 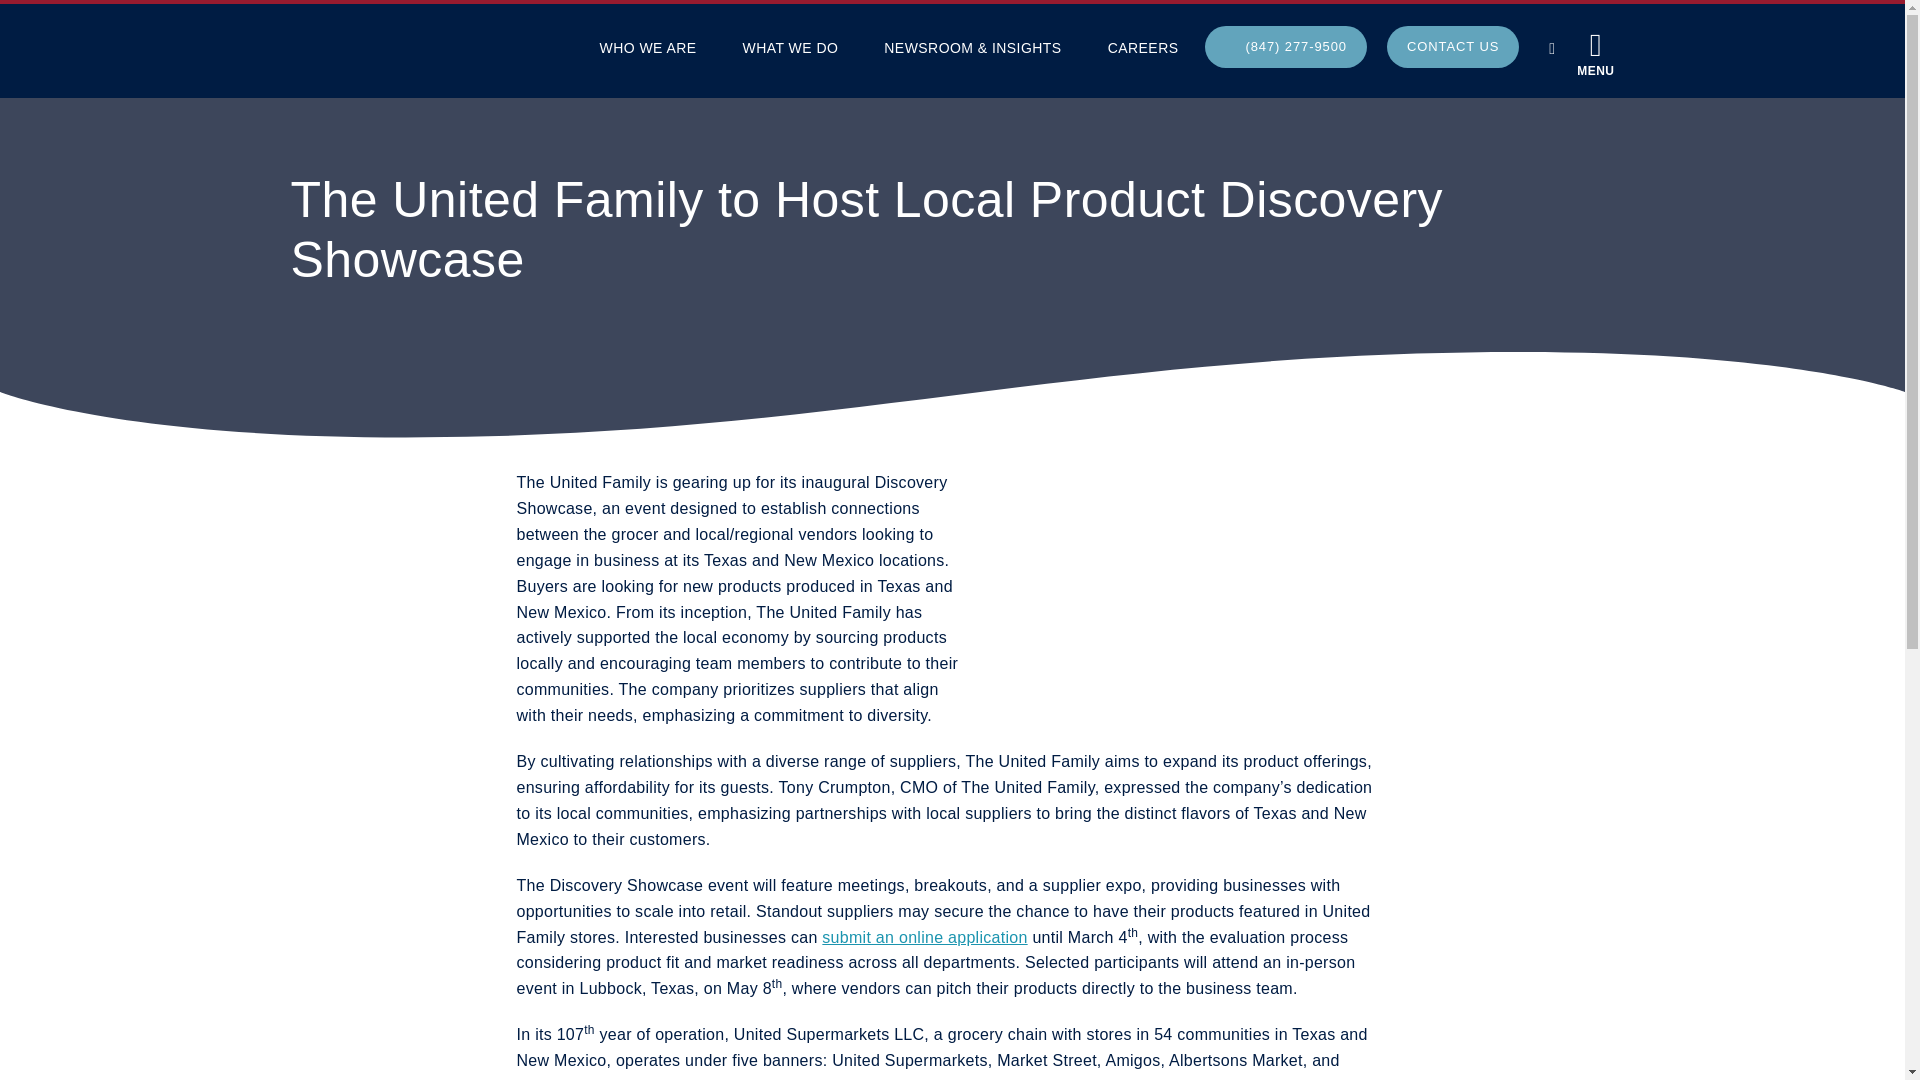 I want to click on CAREERS, so click(x=1143, y=48).